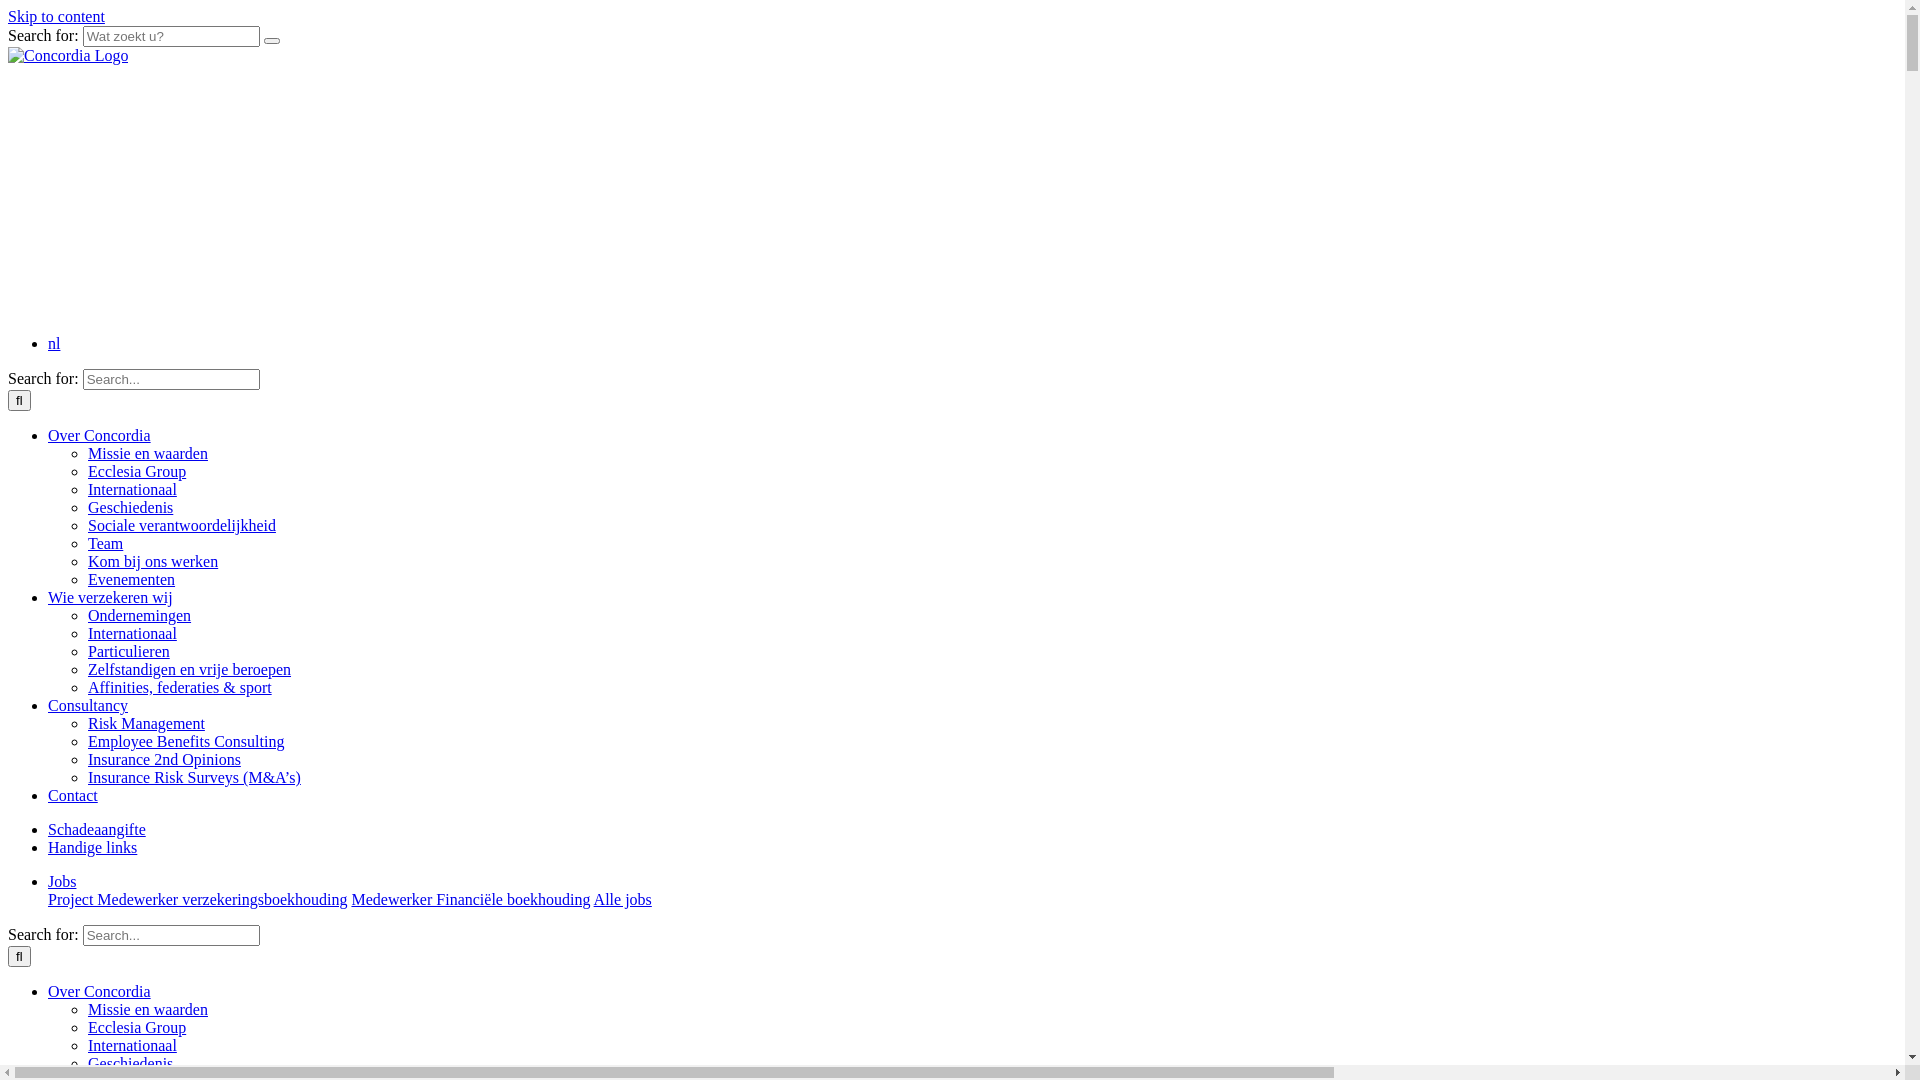  Describe the element at coordinates (54, 344) in the screenshot. I see `nl` at that location.